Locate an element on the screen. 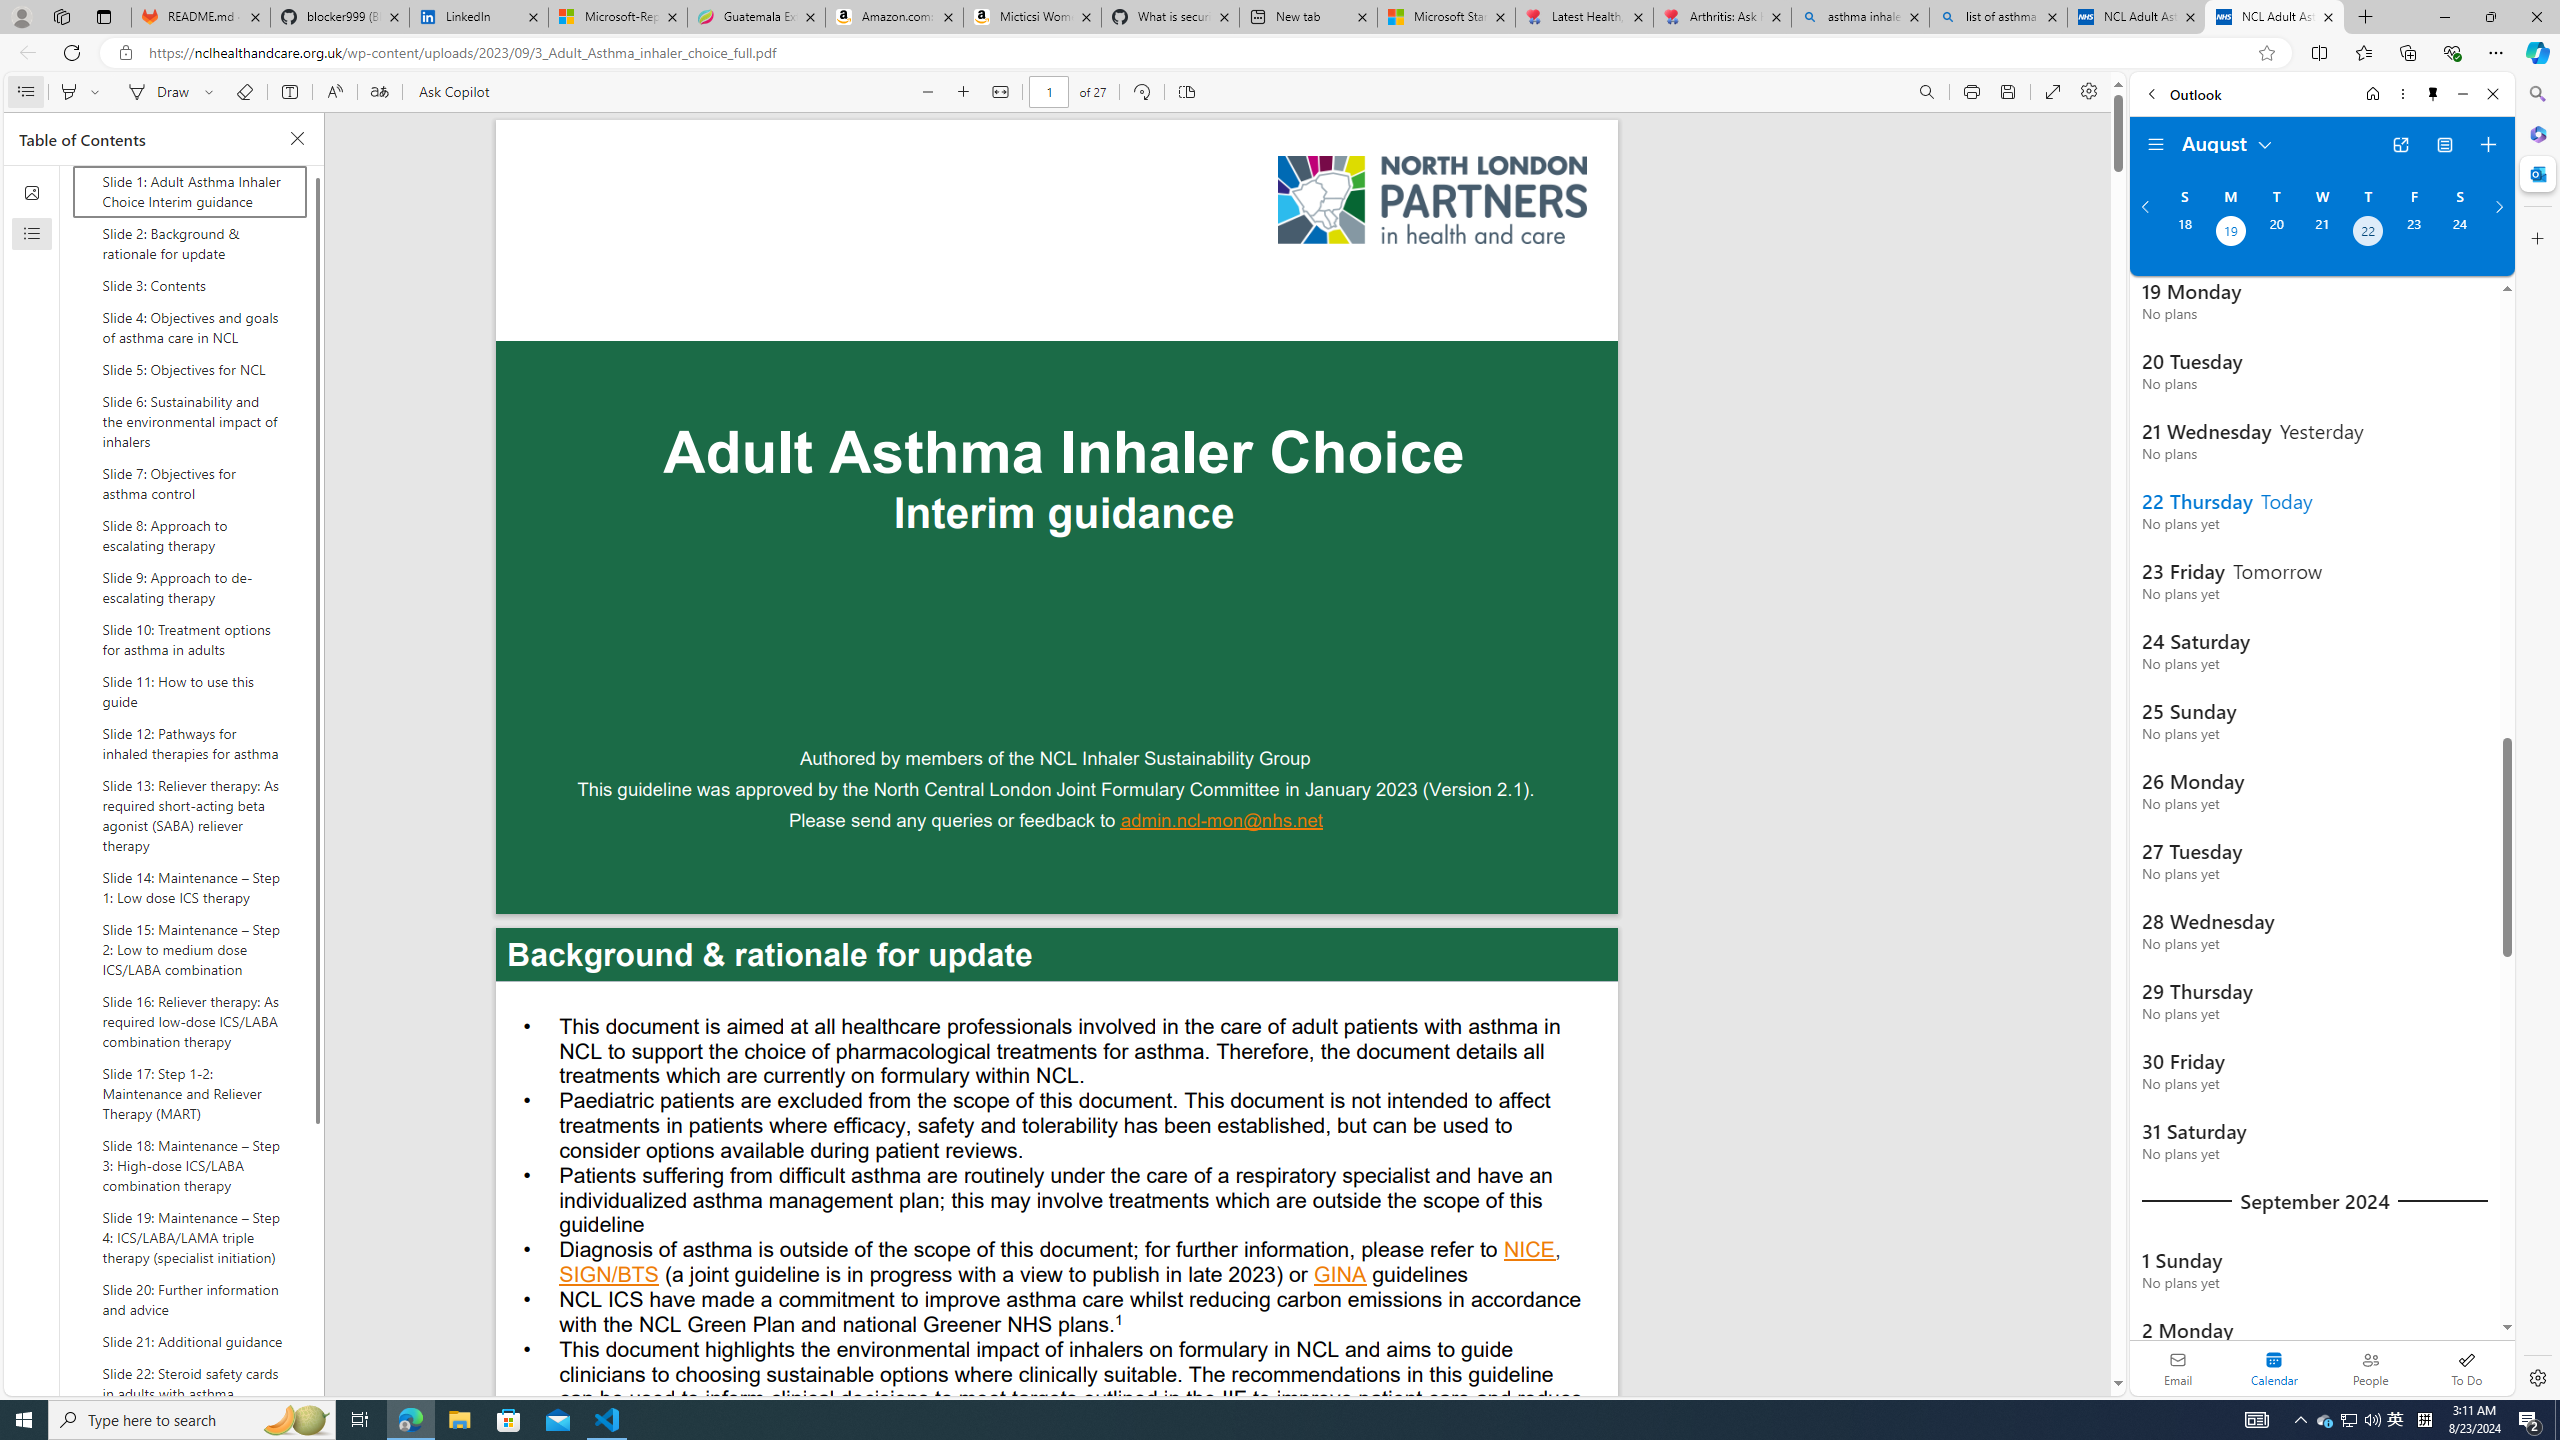  Wednesday, August 21, 2024.  is located at coordinates (2321, 233).